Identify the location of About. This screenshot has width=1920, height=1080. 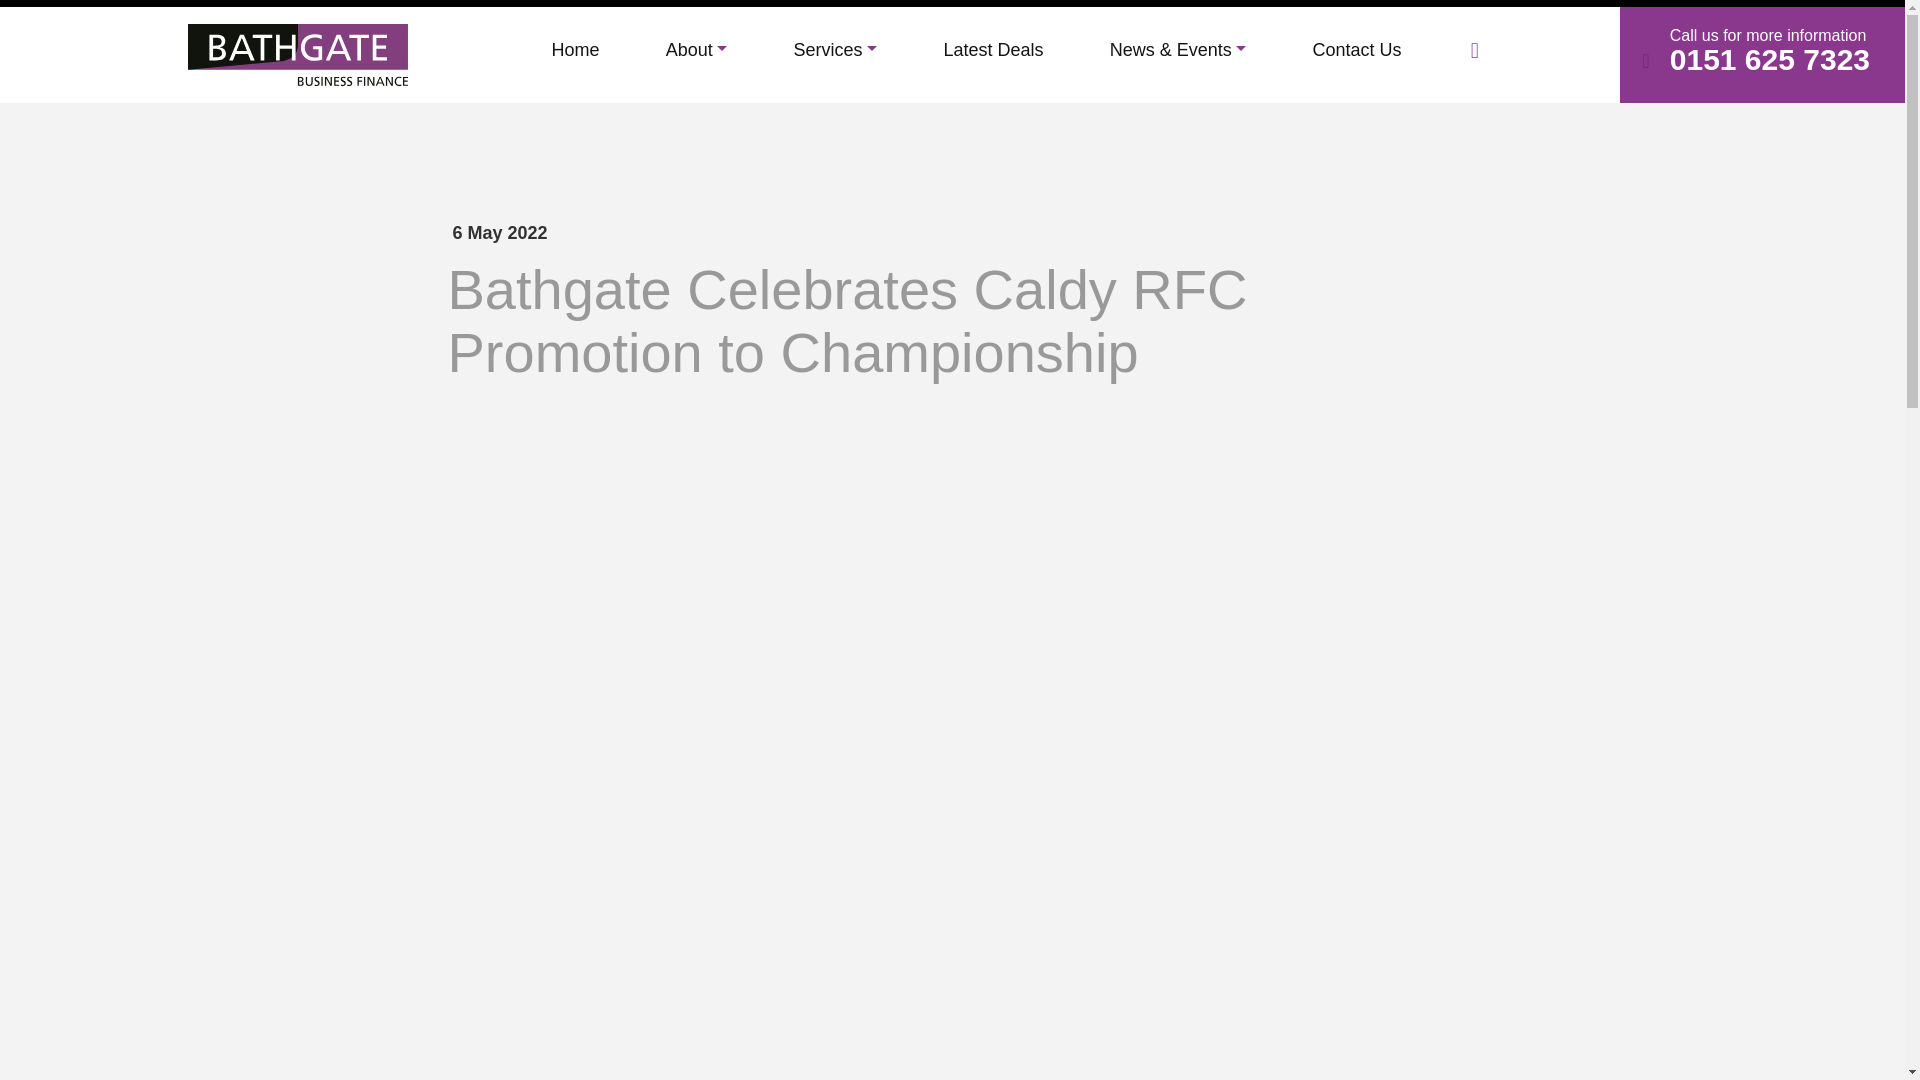
(696, 50).